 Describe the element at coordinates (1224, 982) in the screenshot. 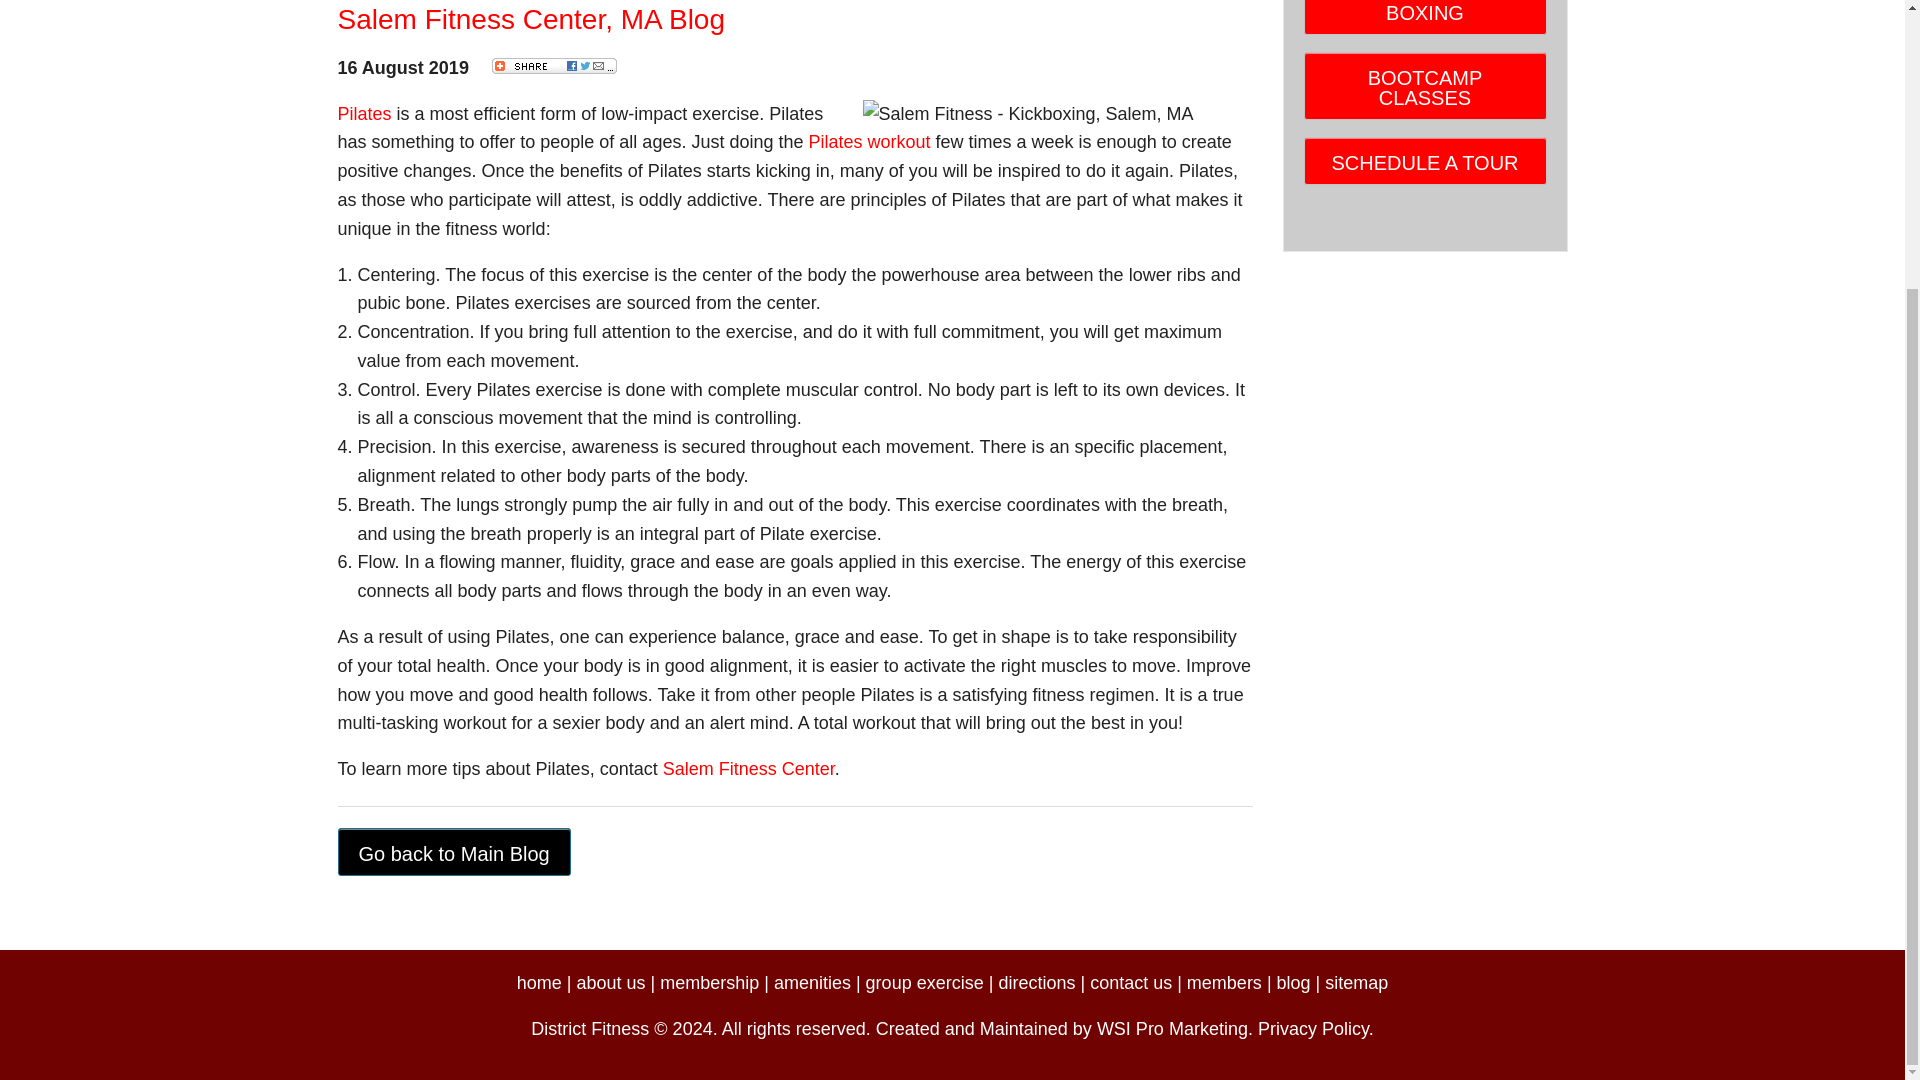

I see `members` at that location.